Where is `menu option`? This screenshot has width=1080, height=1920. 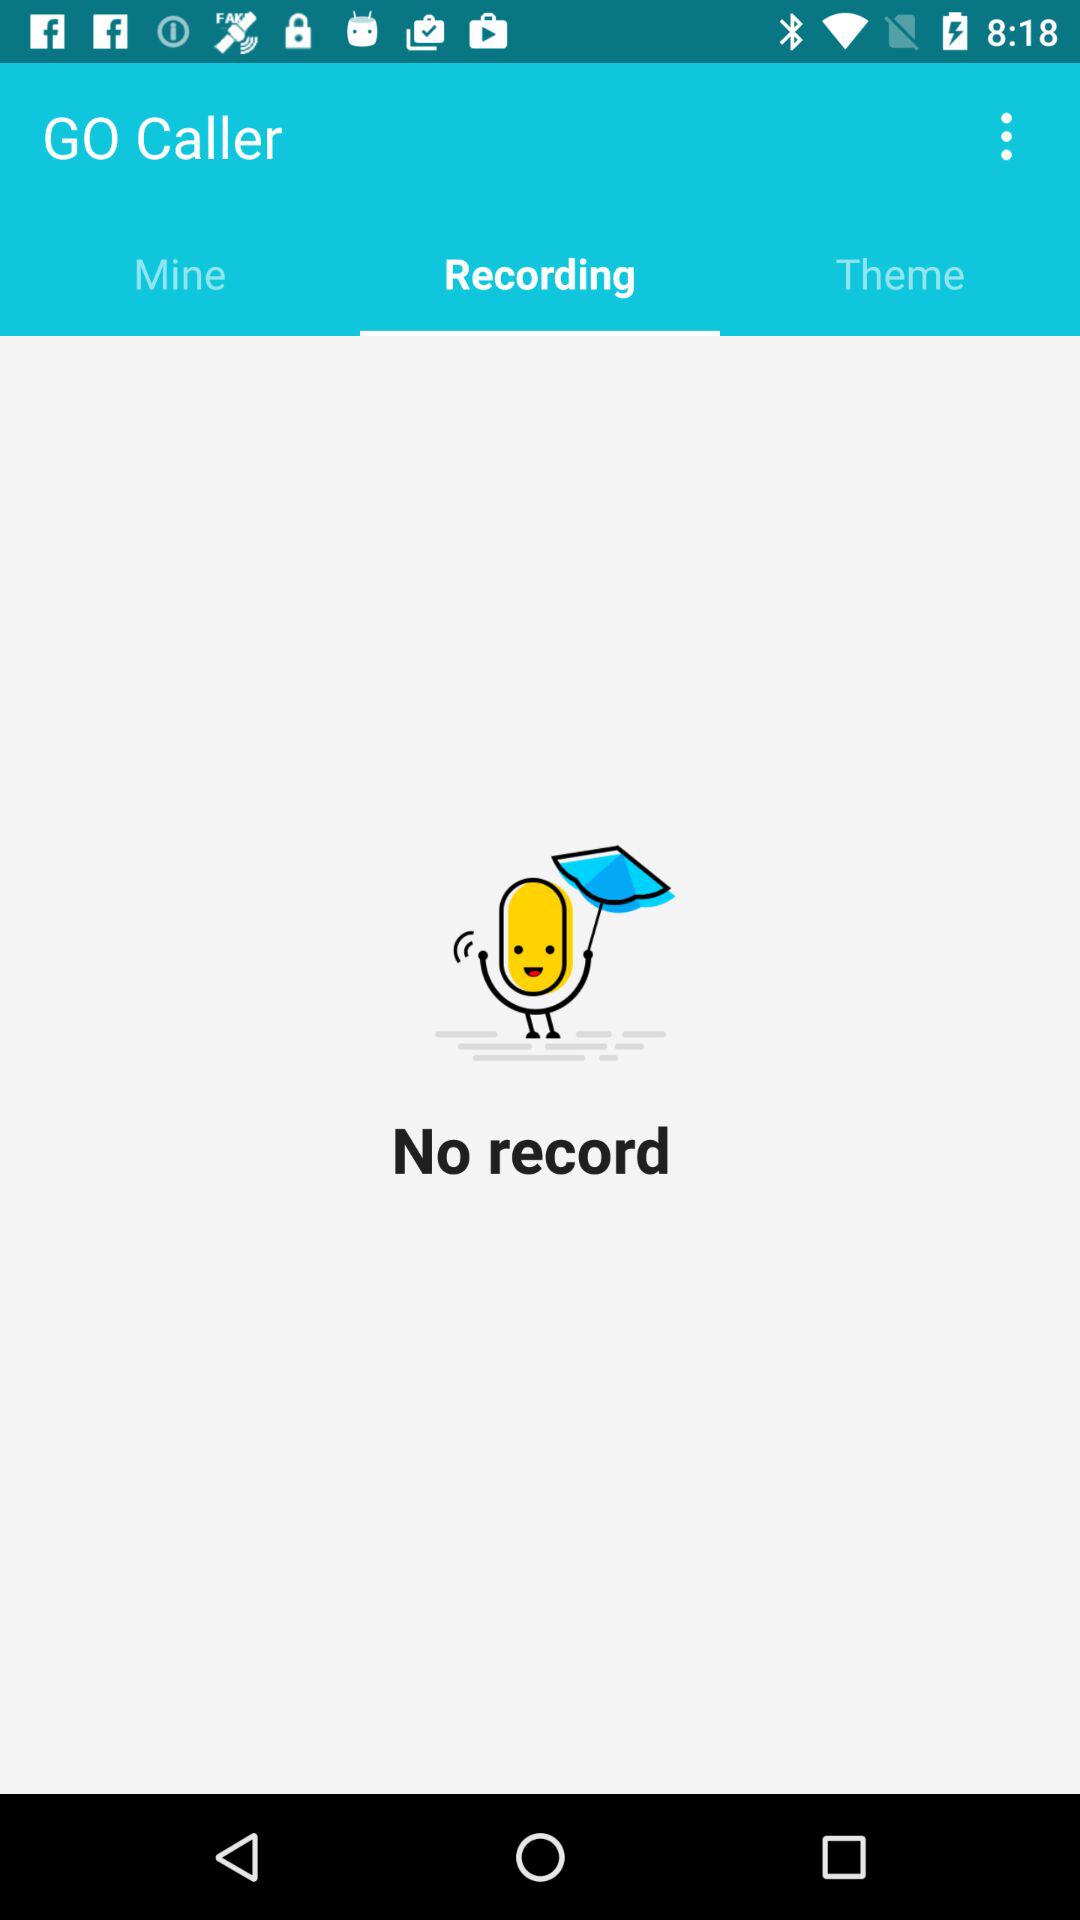
menu option is located at coordinates (1006, 136).